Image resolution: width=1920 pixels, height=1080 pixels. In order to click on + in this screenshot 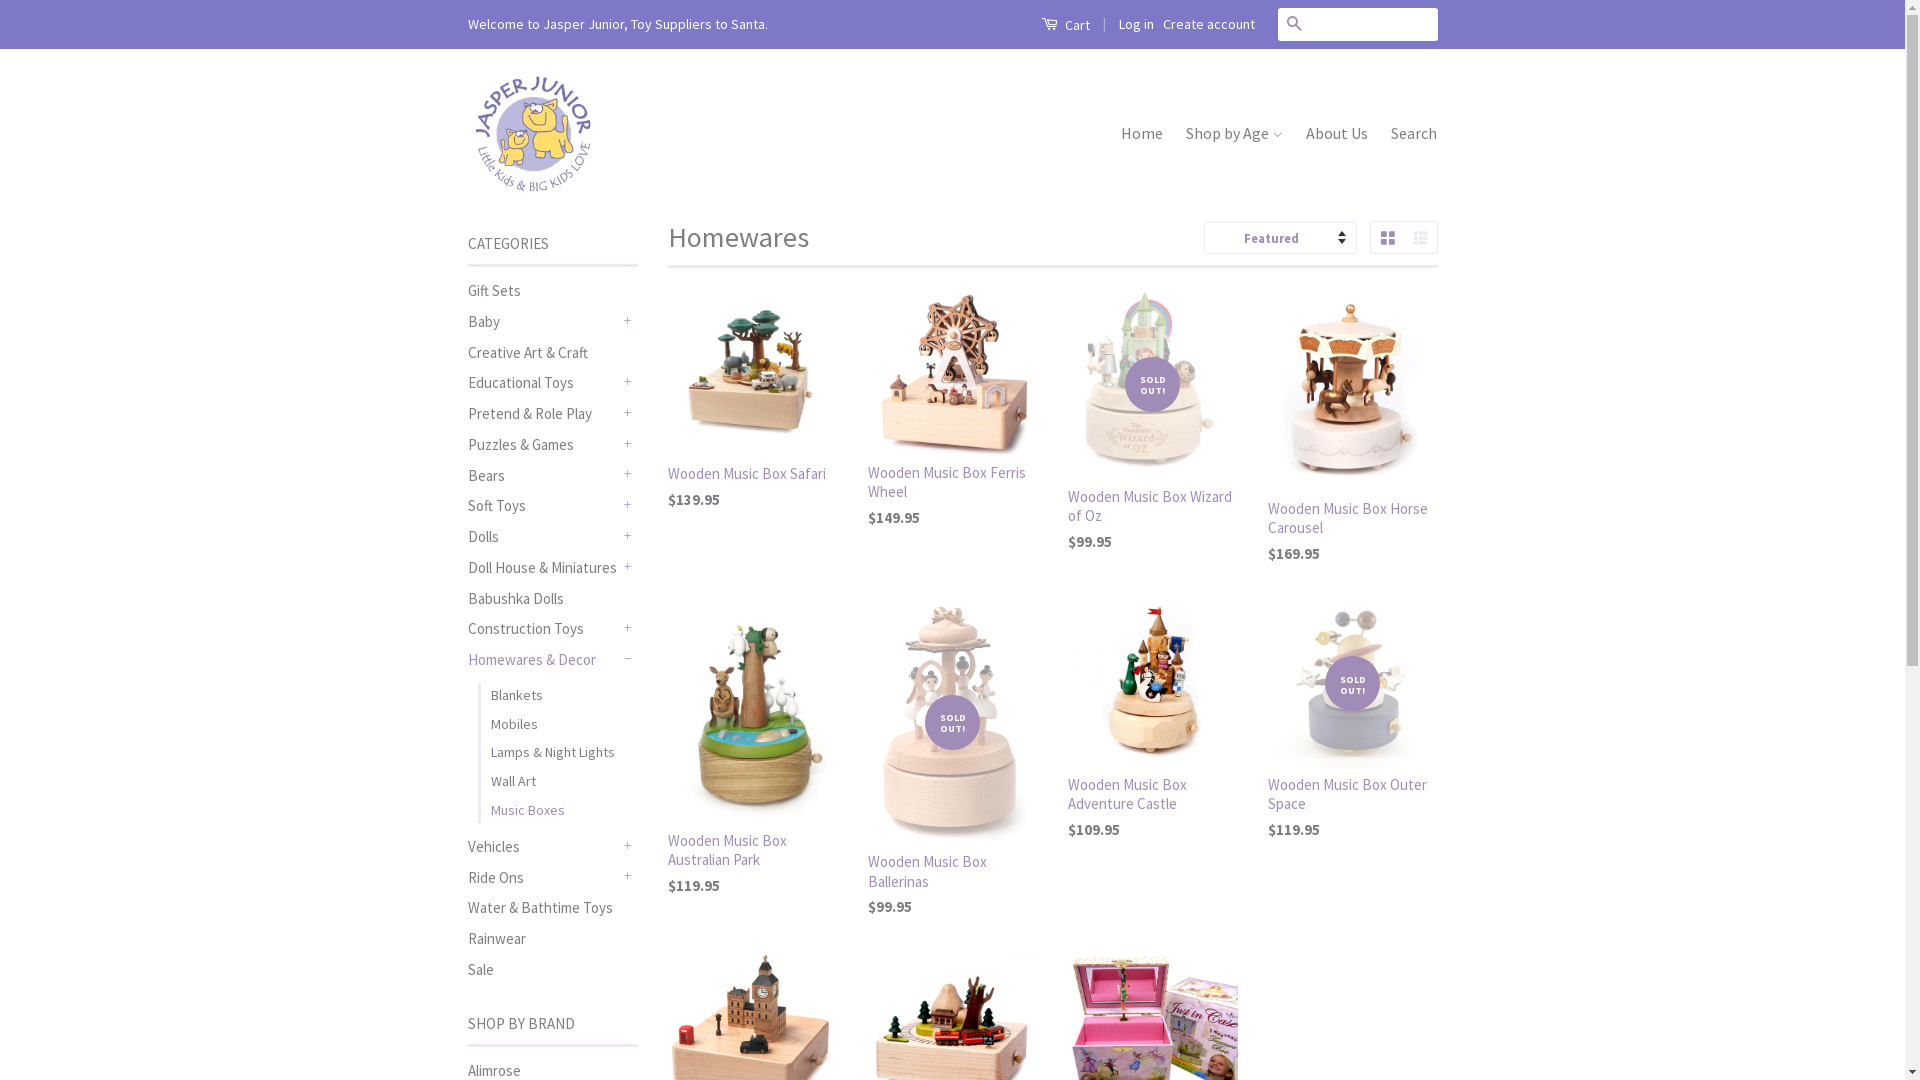, I will do `click(628, 846)`.